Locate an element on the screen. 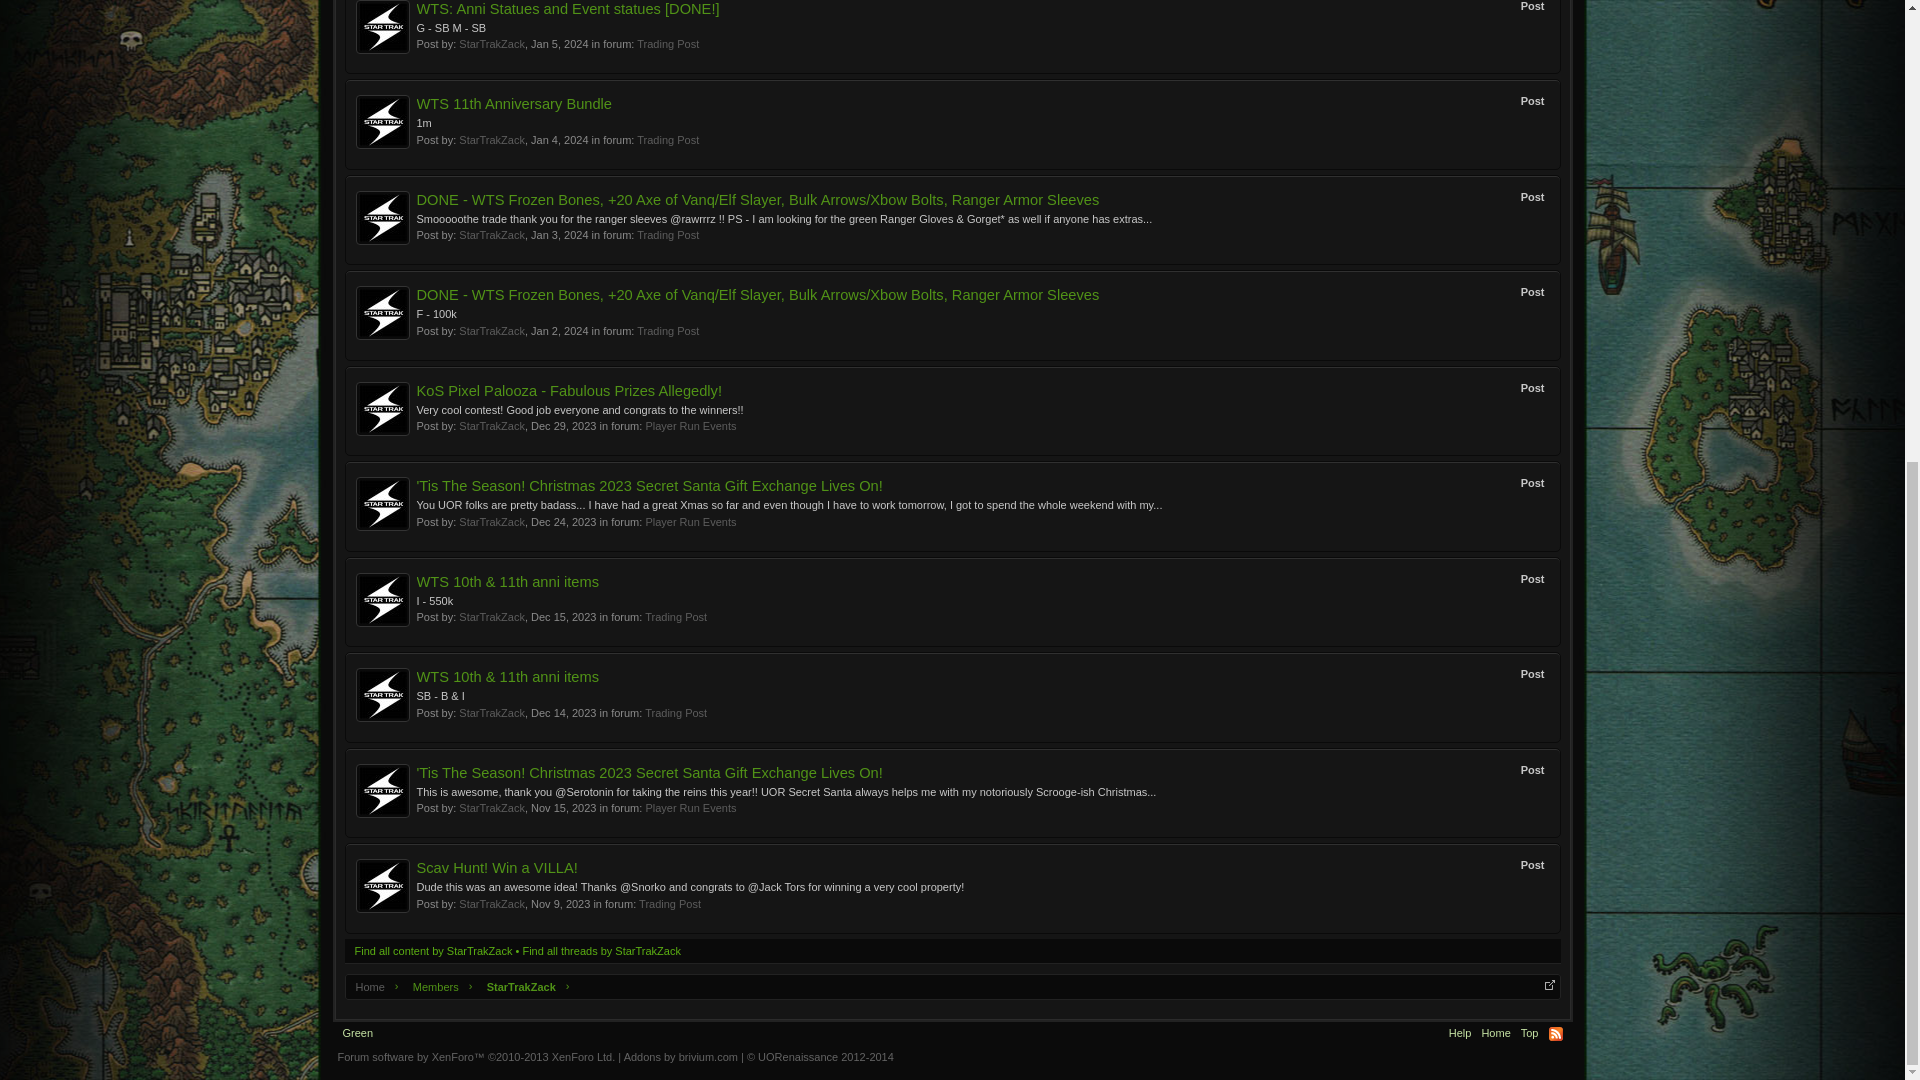  1m is located at coordinates (423, 122).